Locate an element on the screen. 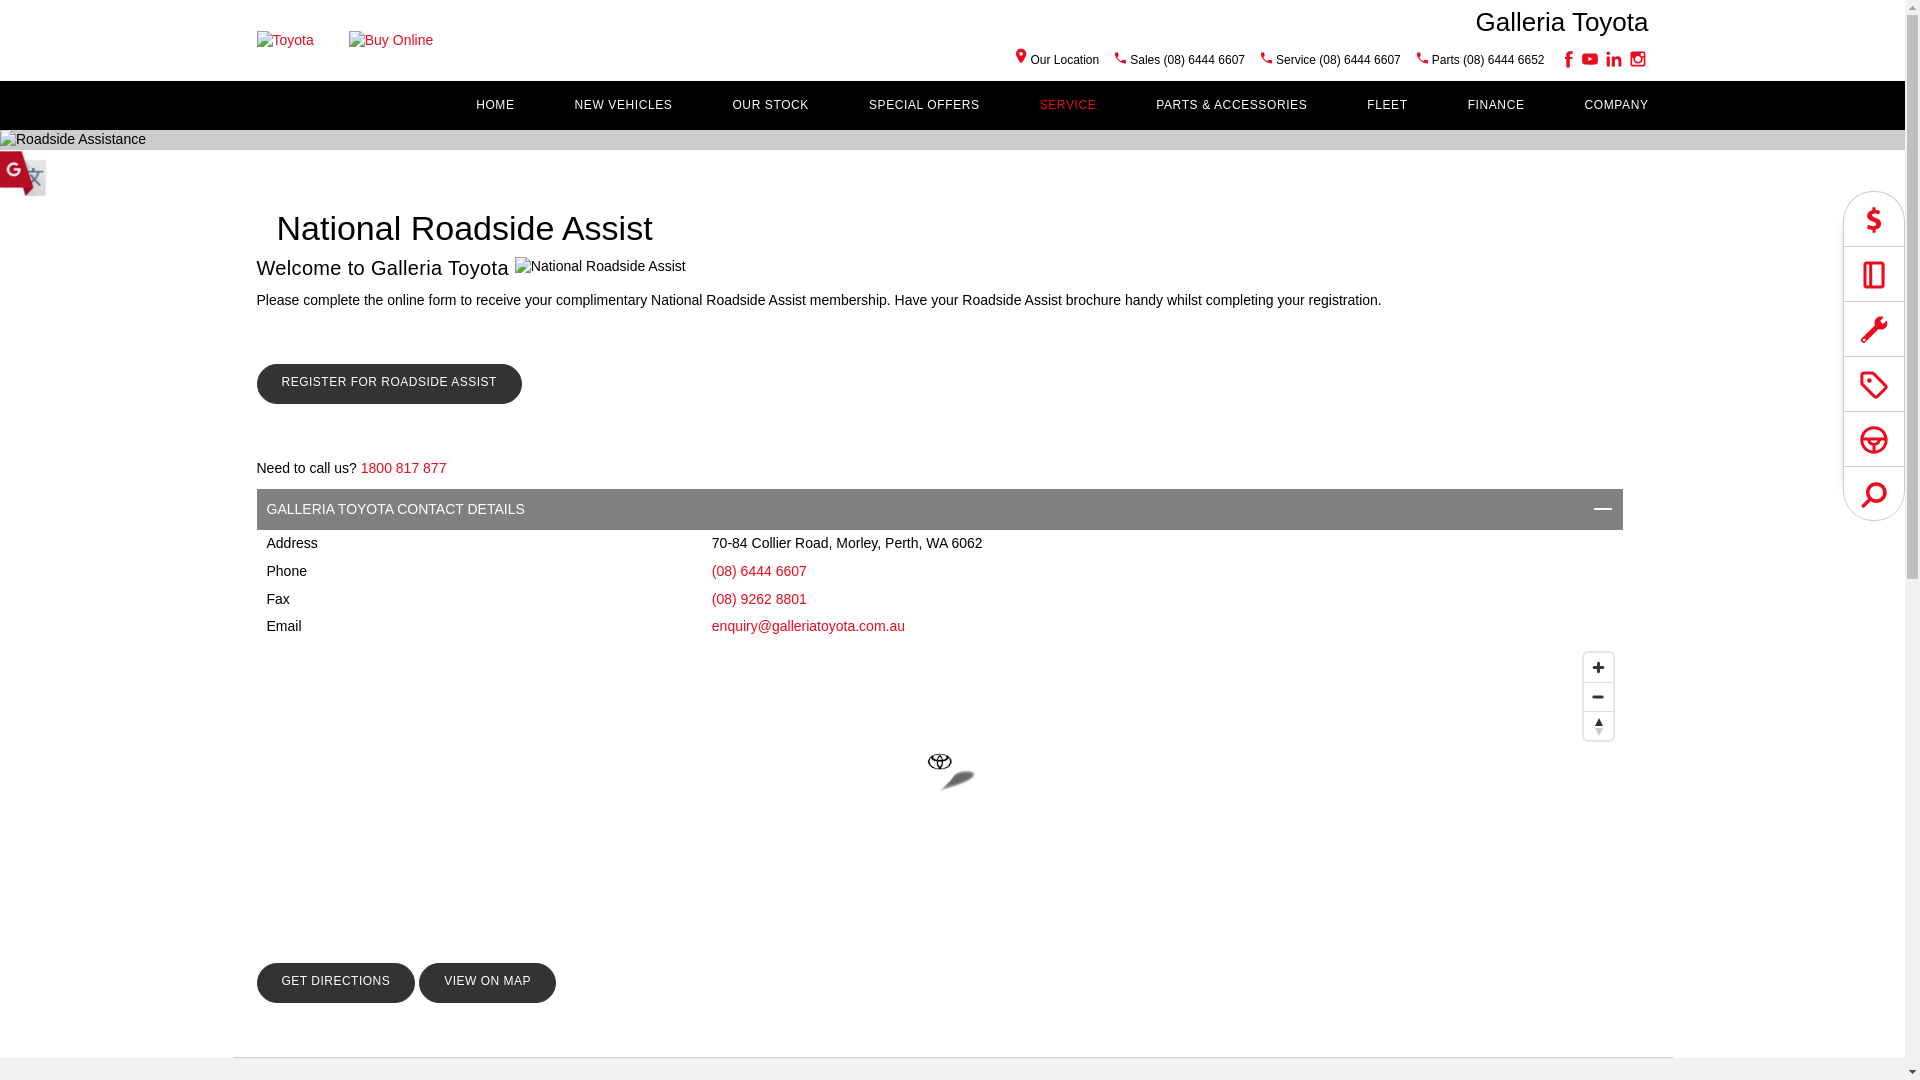 This screenshot has width=1920, height=1080. Galleria Toyota is located at coordinates (1562, 21).